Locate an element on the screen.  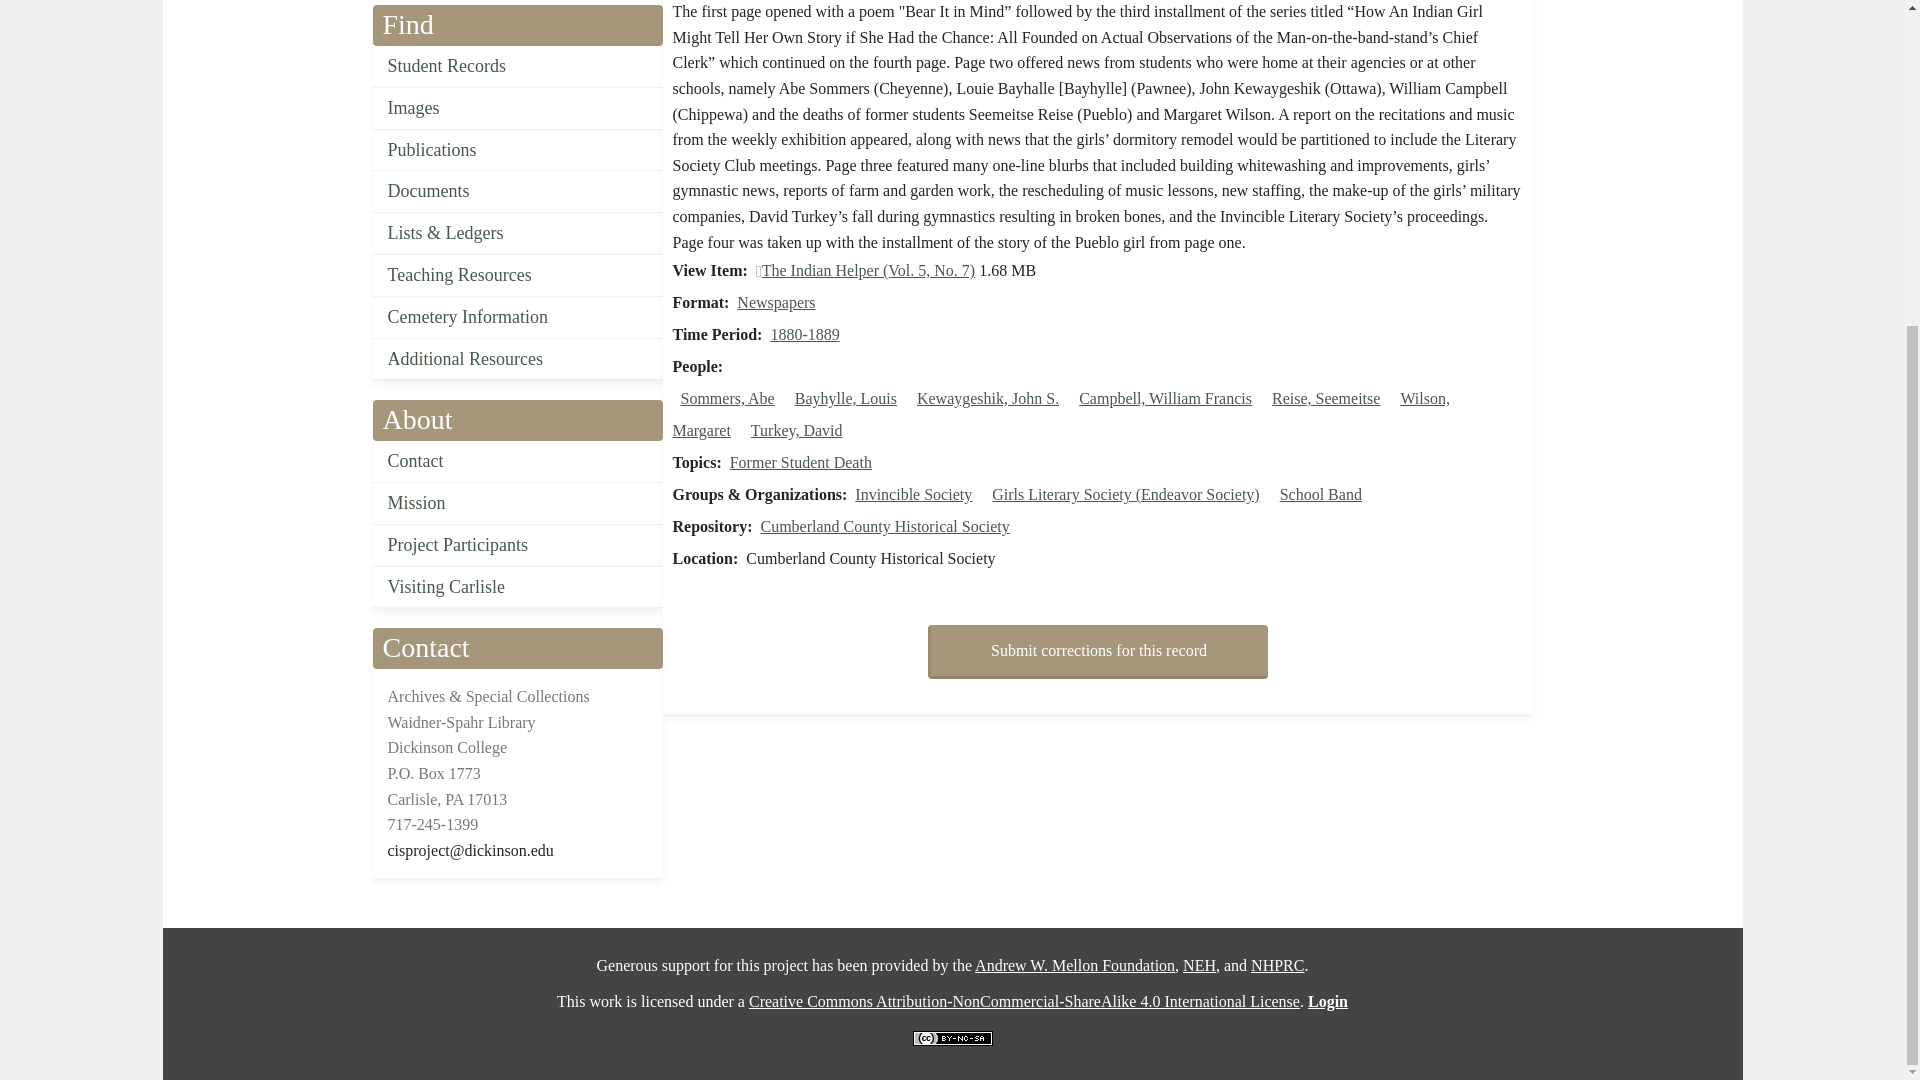
Cemetery Information is located at coordinates (517, 318).